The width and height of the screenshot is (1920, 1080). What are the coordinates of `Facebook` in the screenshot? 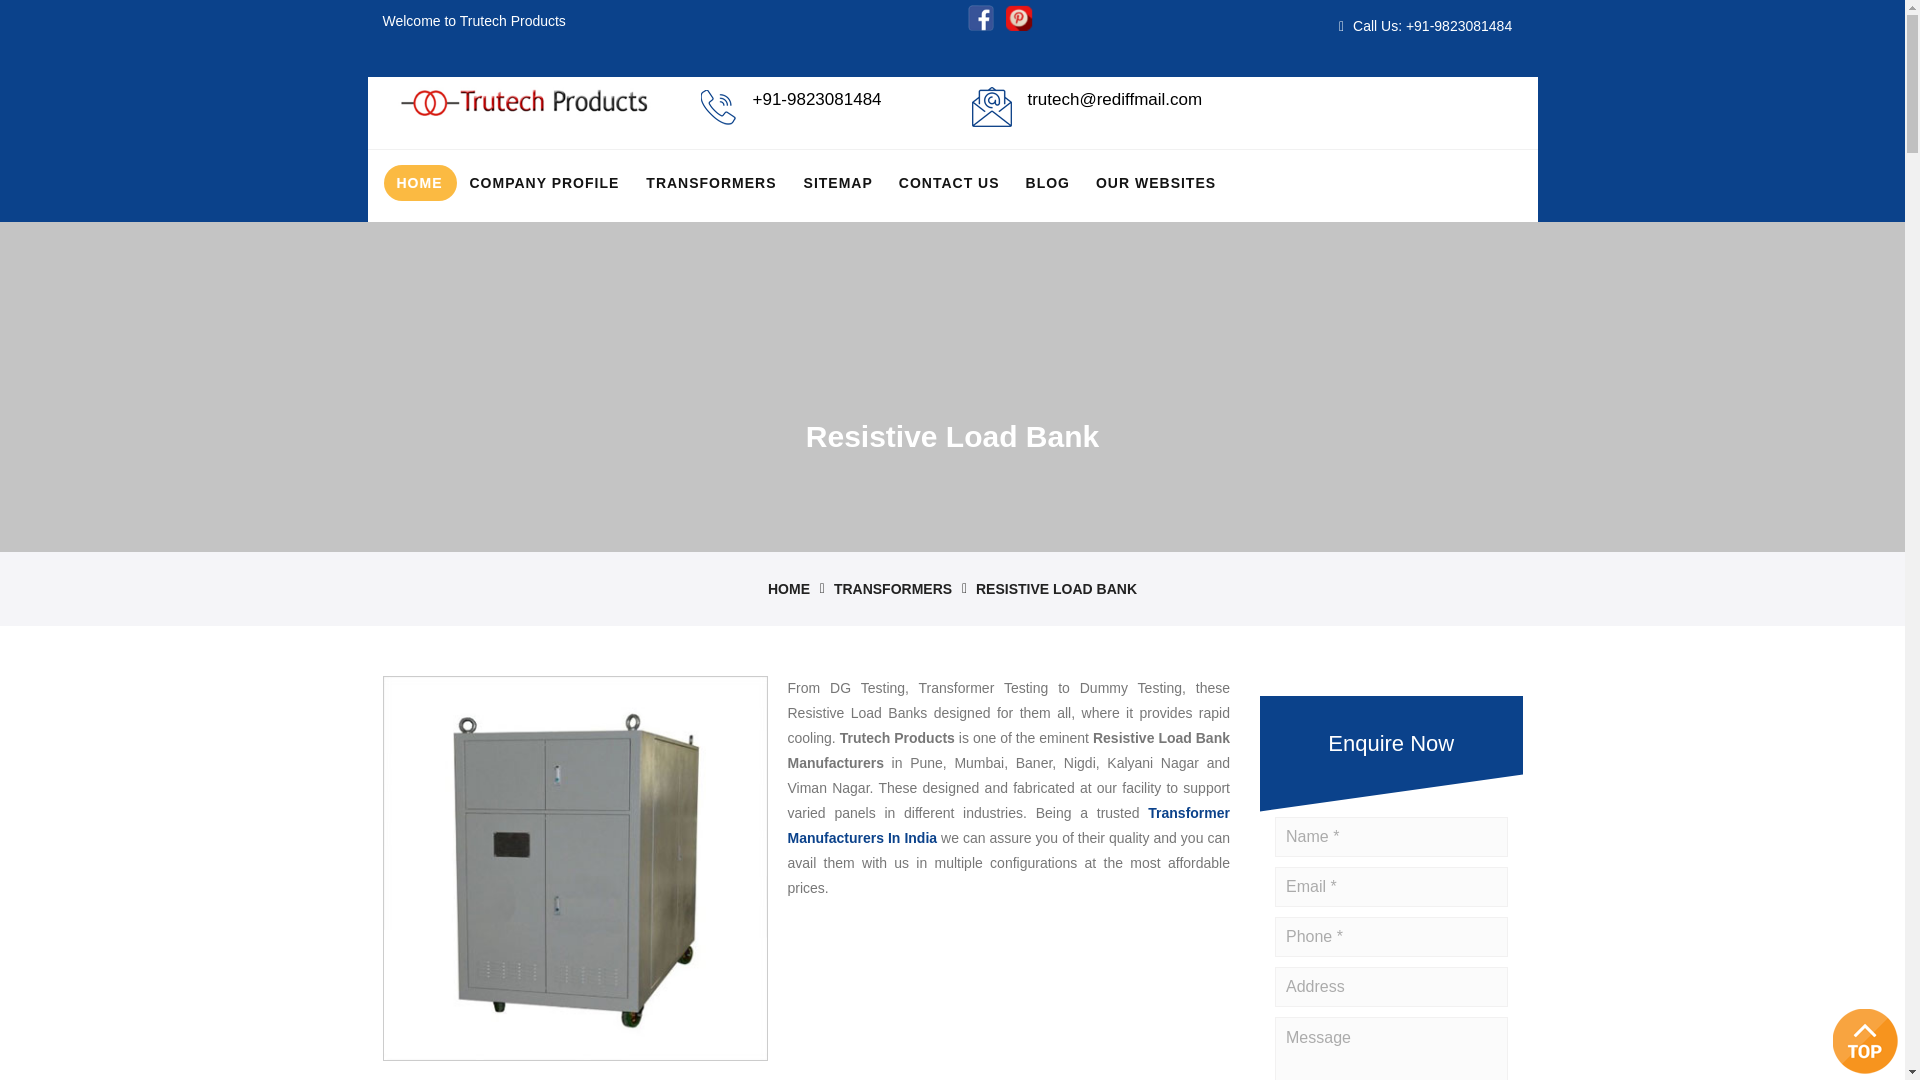 It's located at (980, 26).